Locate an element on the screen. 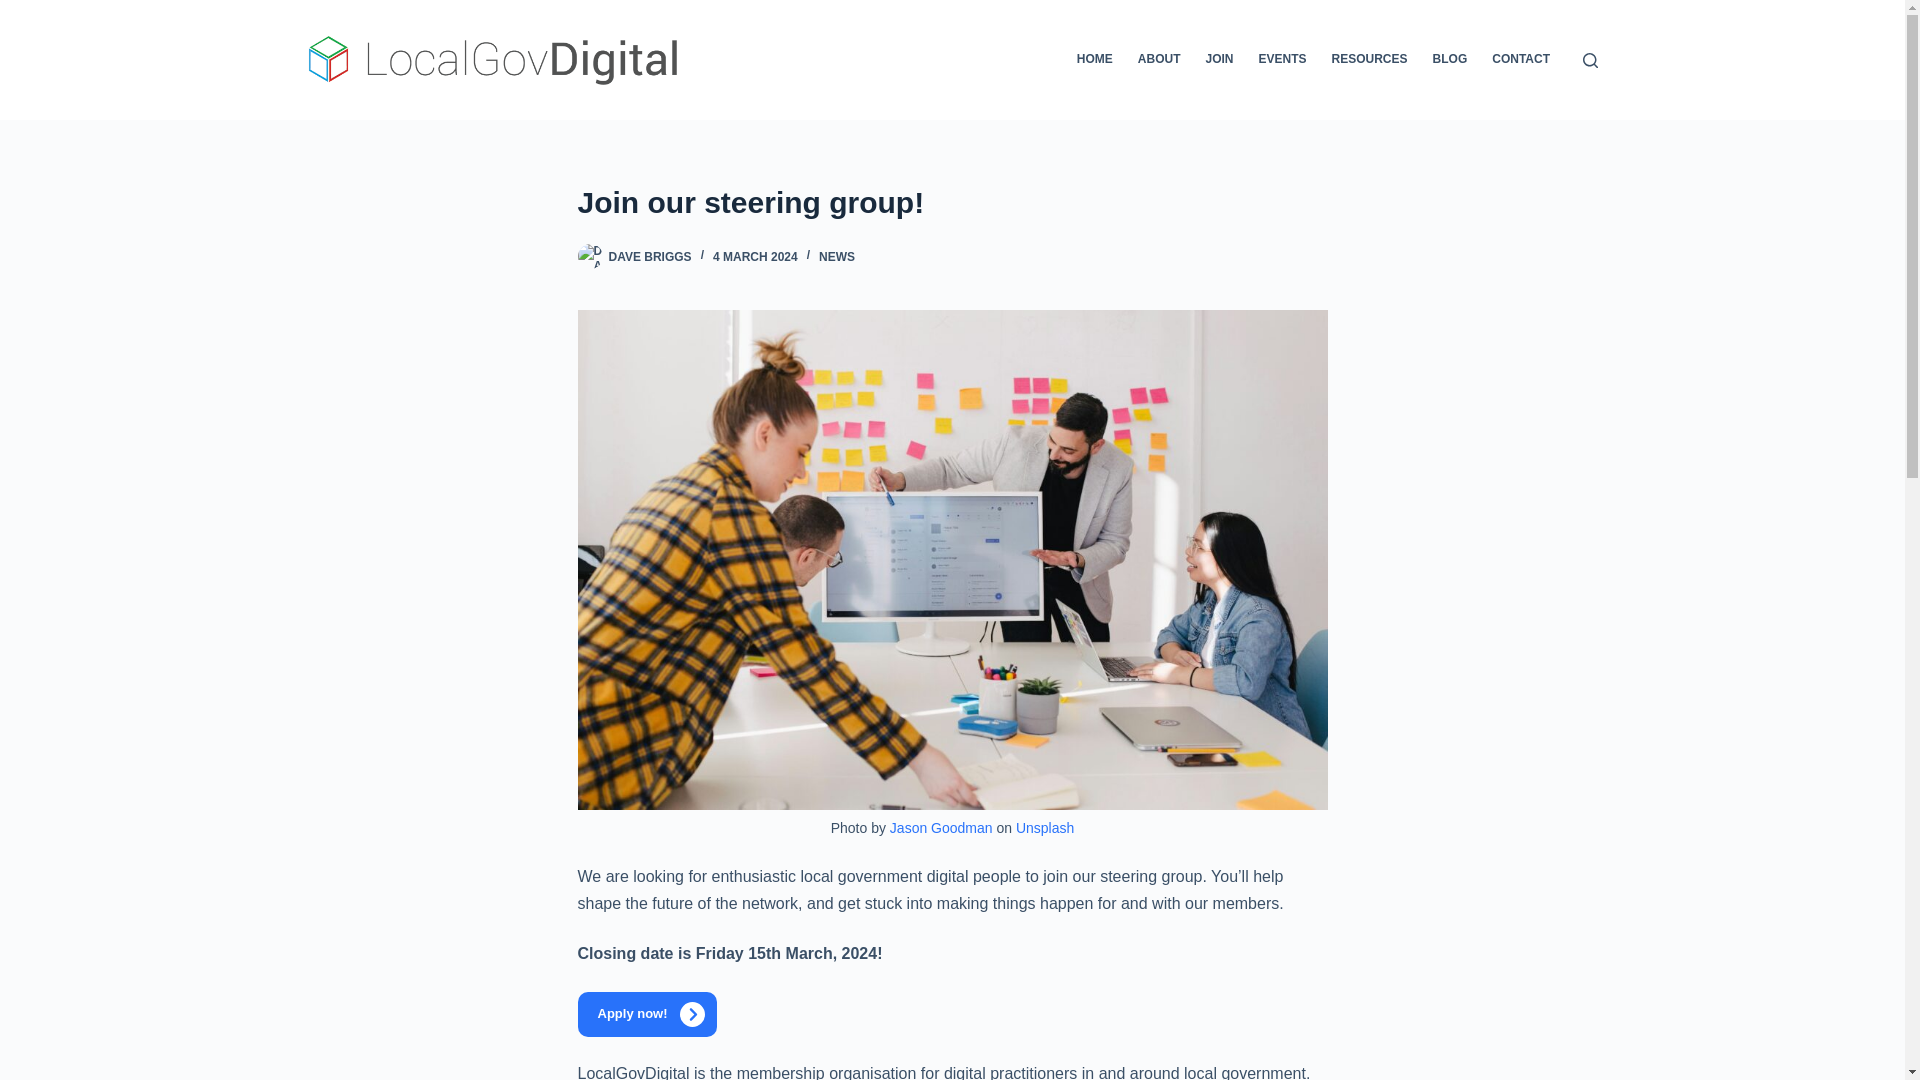  Posts by Dave Briggs is located at coordinates (650, 256).